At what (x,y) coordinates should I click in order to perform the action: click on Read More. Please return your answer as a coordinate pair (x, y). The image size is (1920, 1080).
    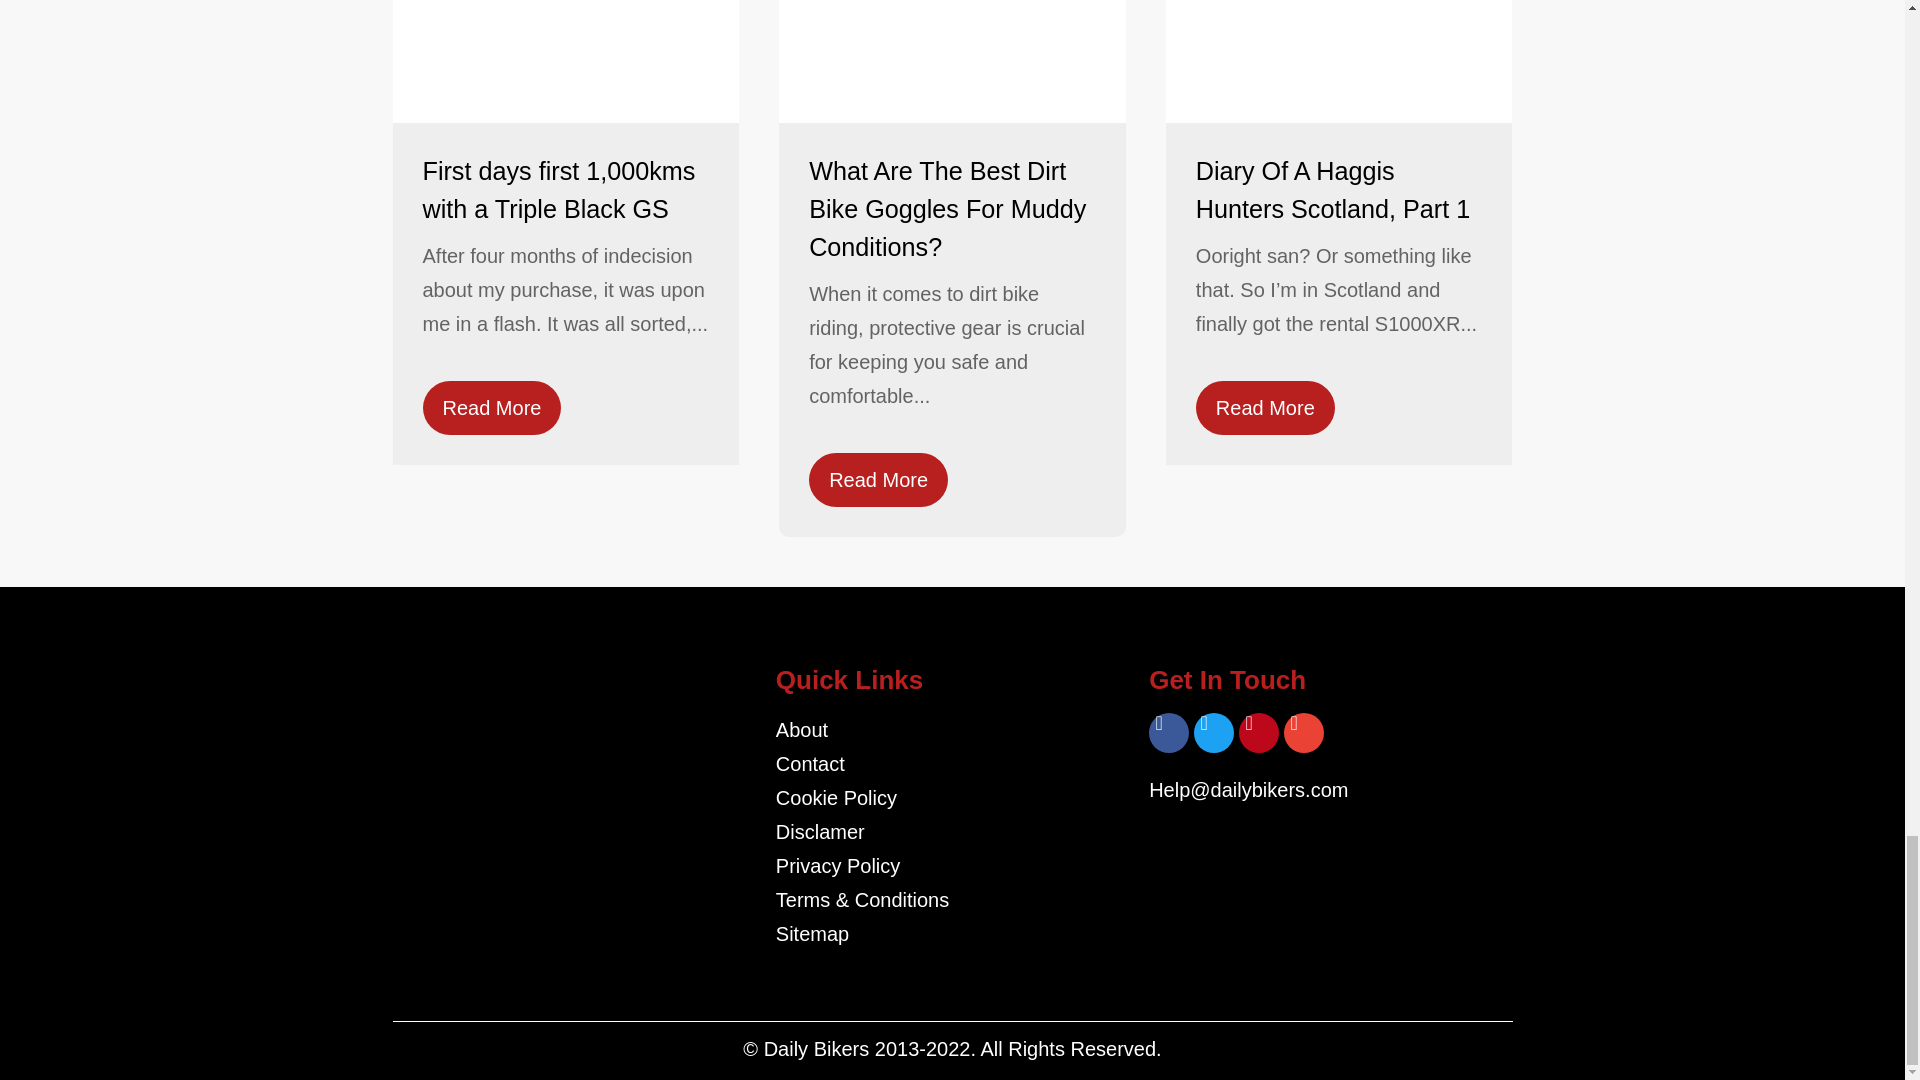
    Looking at the image, I should click on (1265, 408).